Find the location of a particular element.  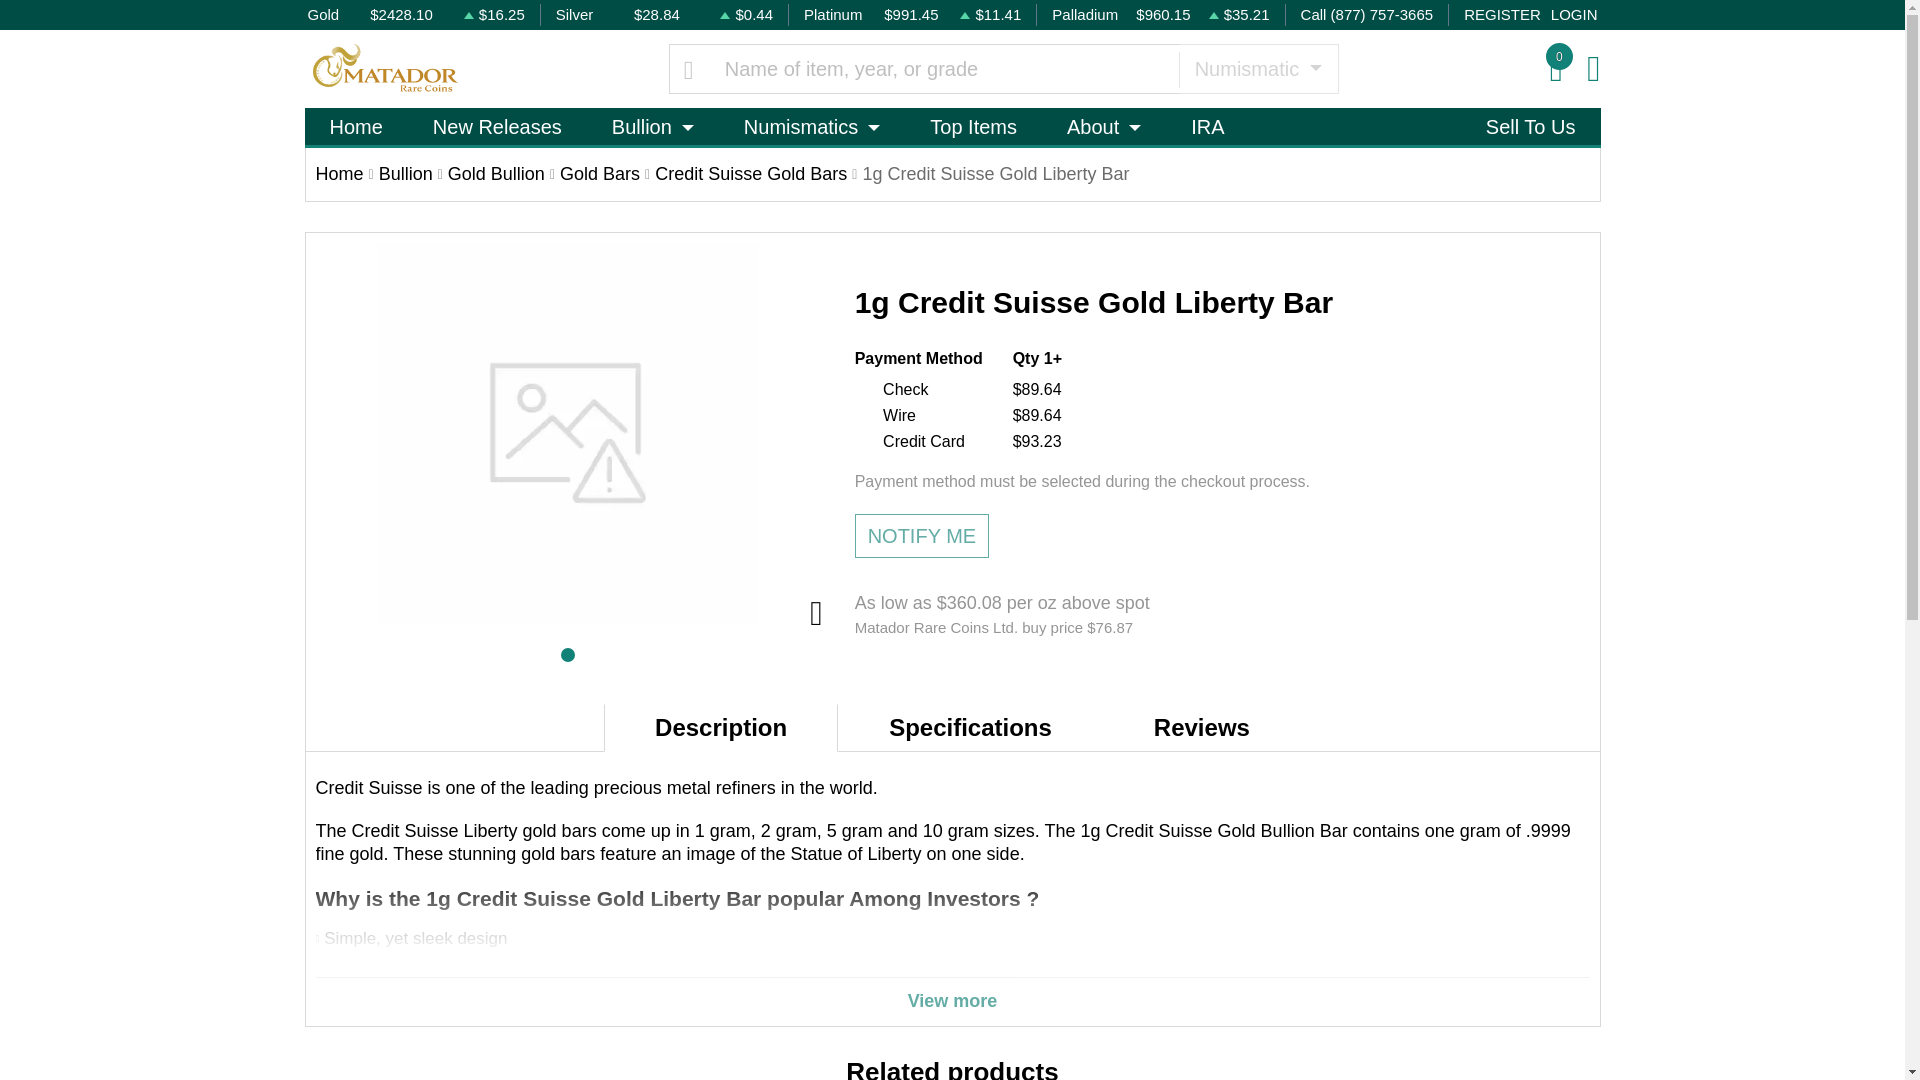

Bullion is located at coordinates (652, 126).